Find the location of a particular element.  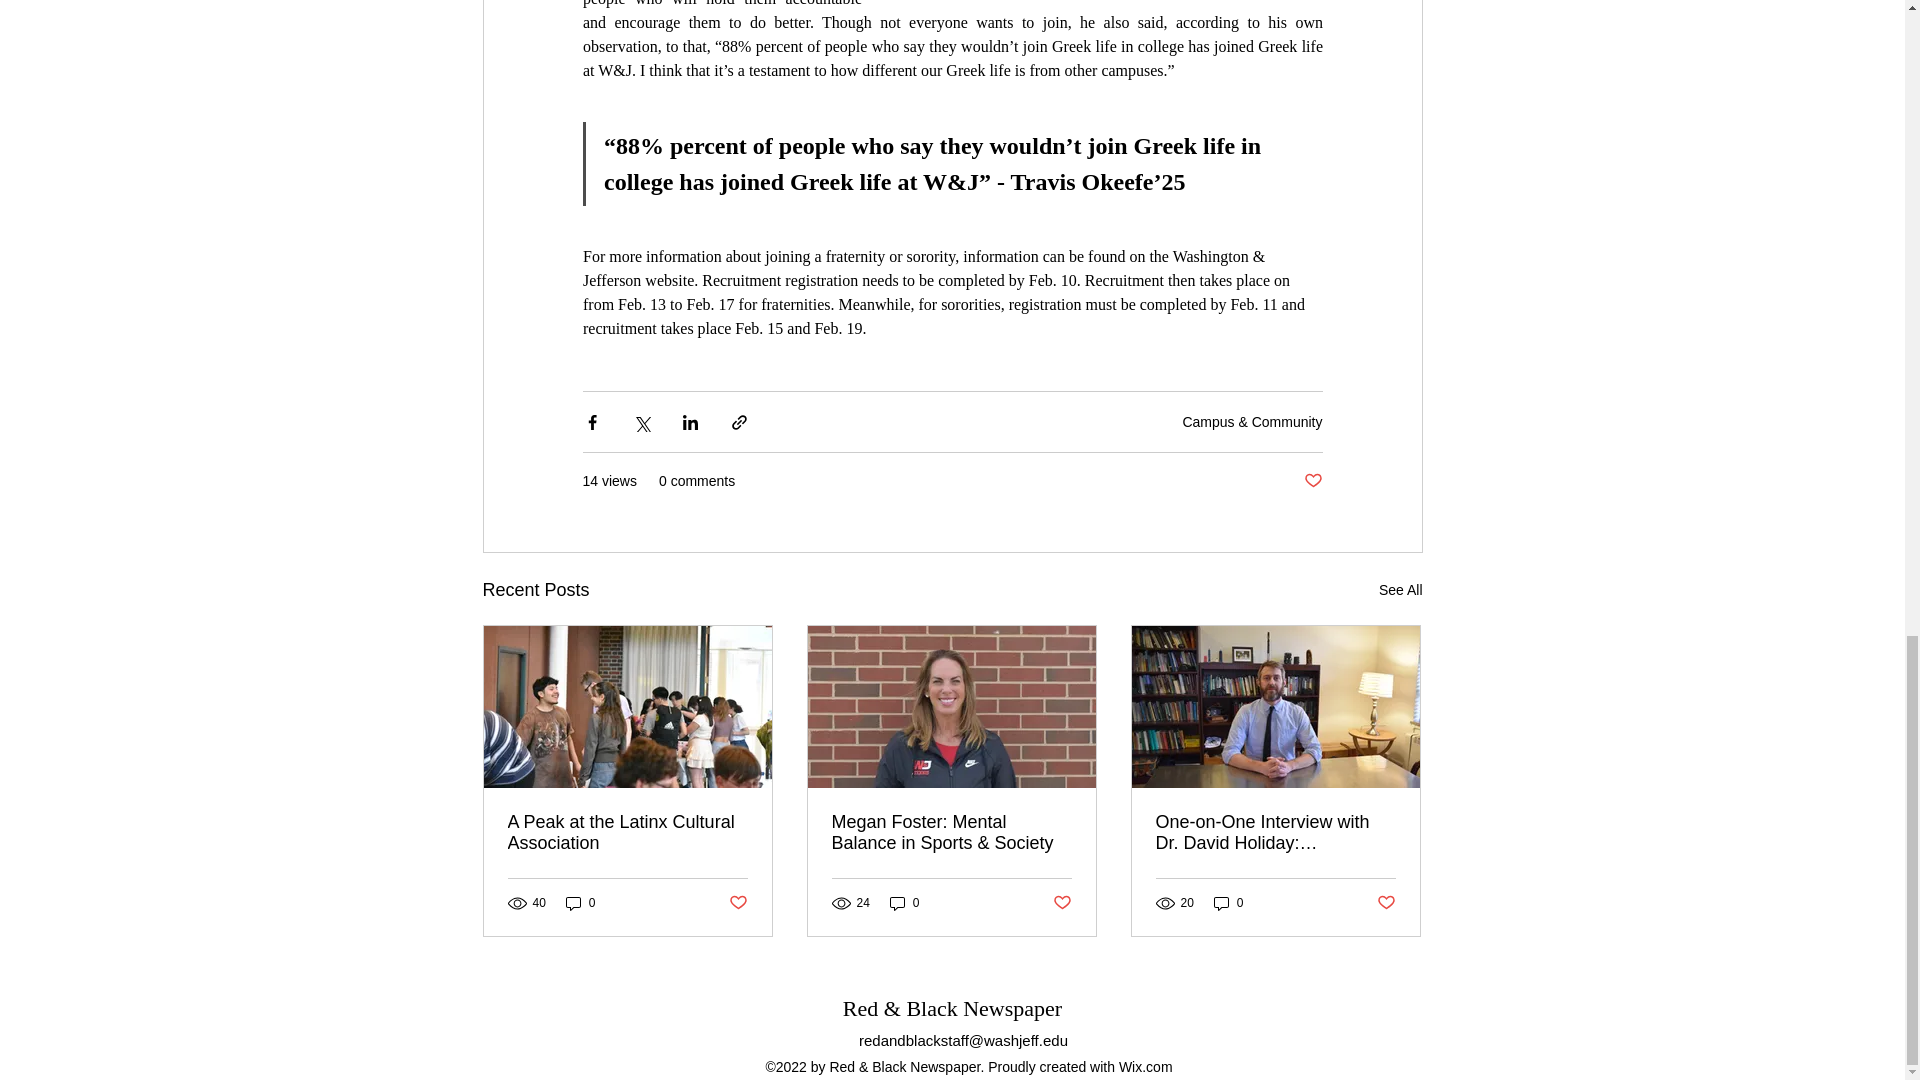

Post not marked as liked is located at coordinates (736, 903).